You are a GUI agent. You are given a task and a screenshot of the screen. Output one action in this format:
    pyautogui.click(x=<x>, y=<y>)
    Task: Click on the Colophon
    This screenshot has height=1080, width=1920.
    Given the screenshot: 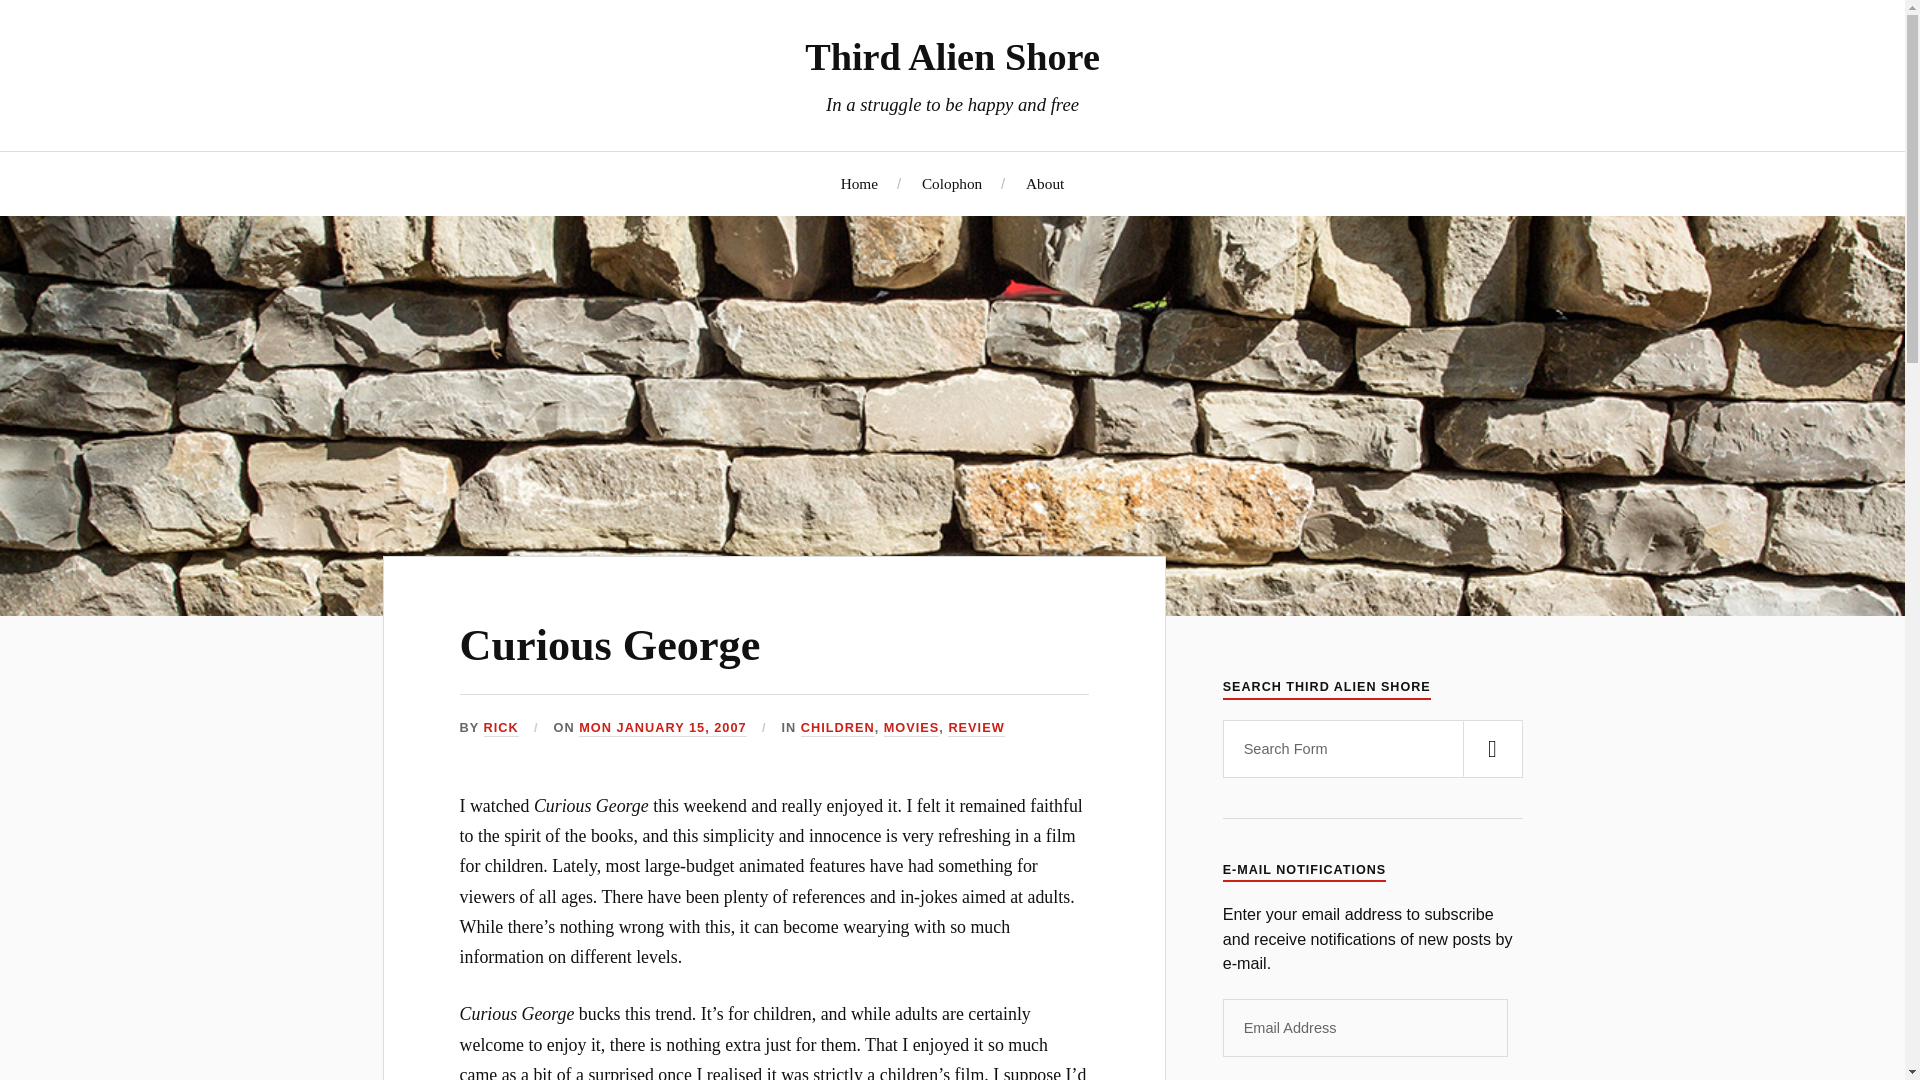 What is the action you would take?
    pyautogui.click(x=951, y=183)
    